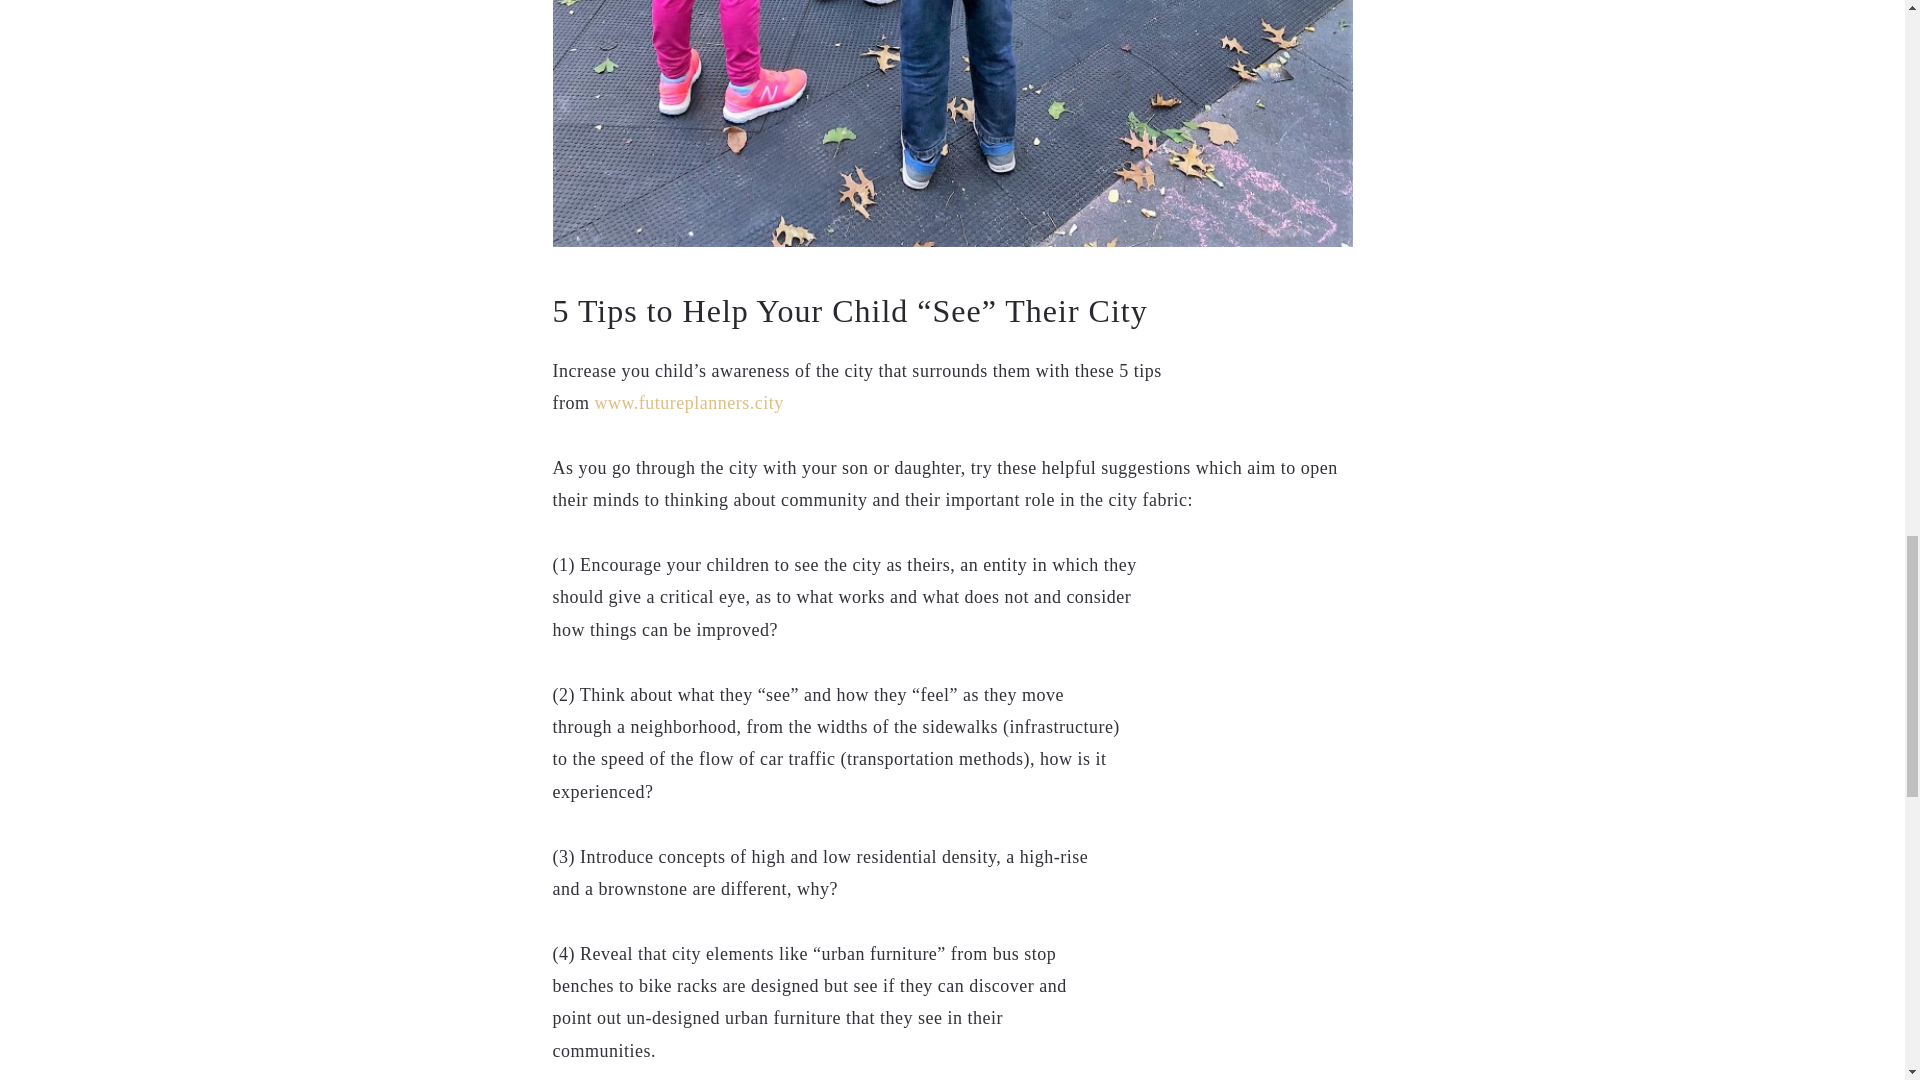 This screenshot has width=1920, height=1080. Describe the element at coordinates (688, 402) in the screenshot. I see `Future Planners` at that location.